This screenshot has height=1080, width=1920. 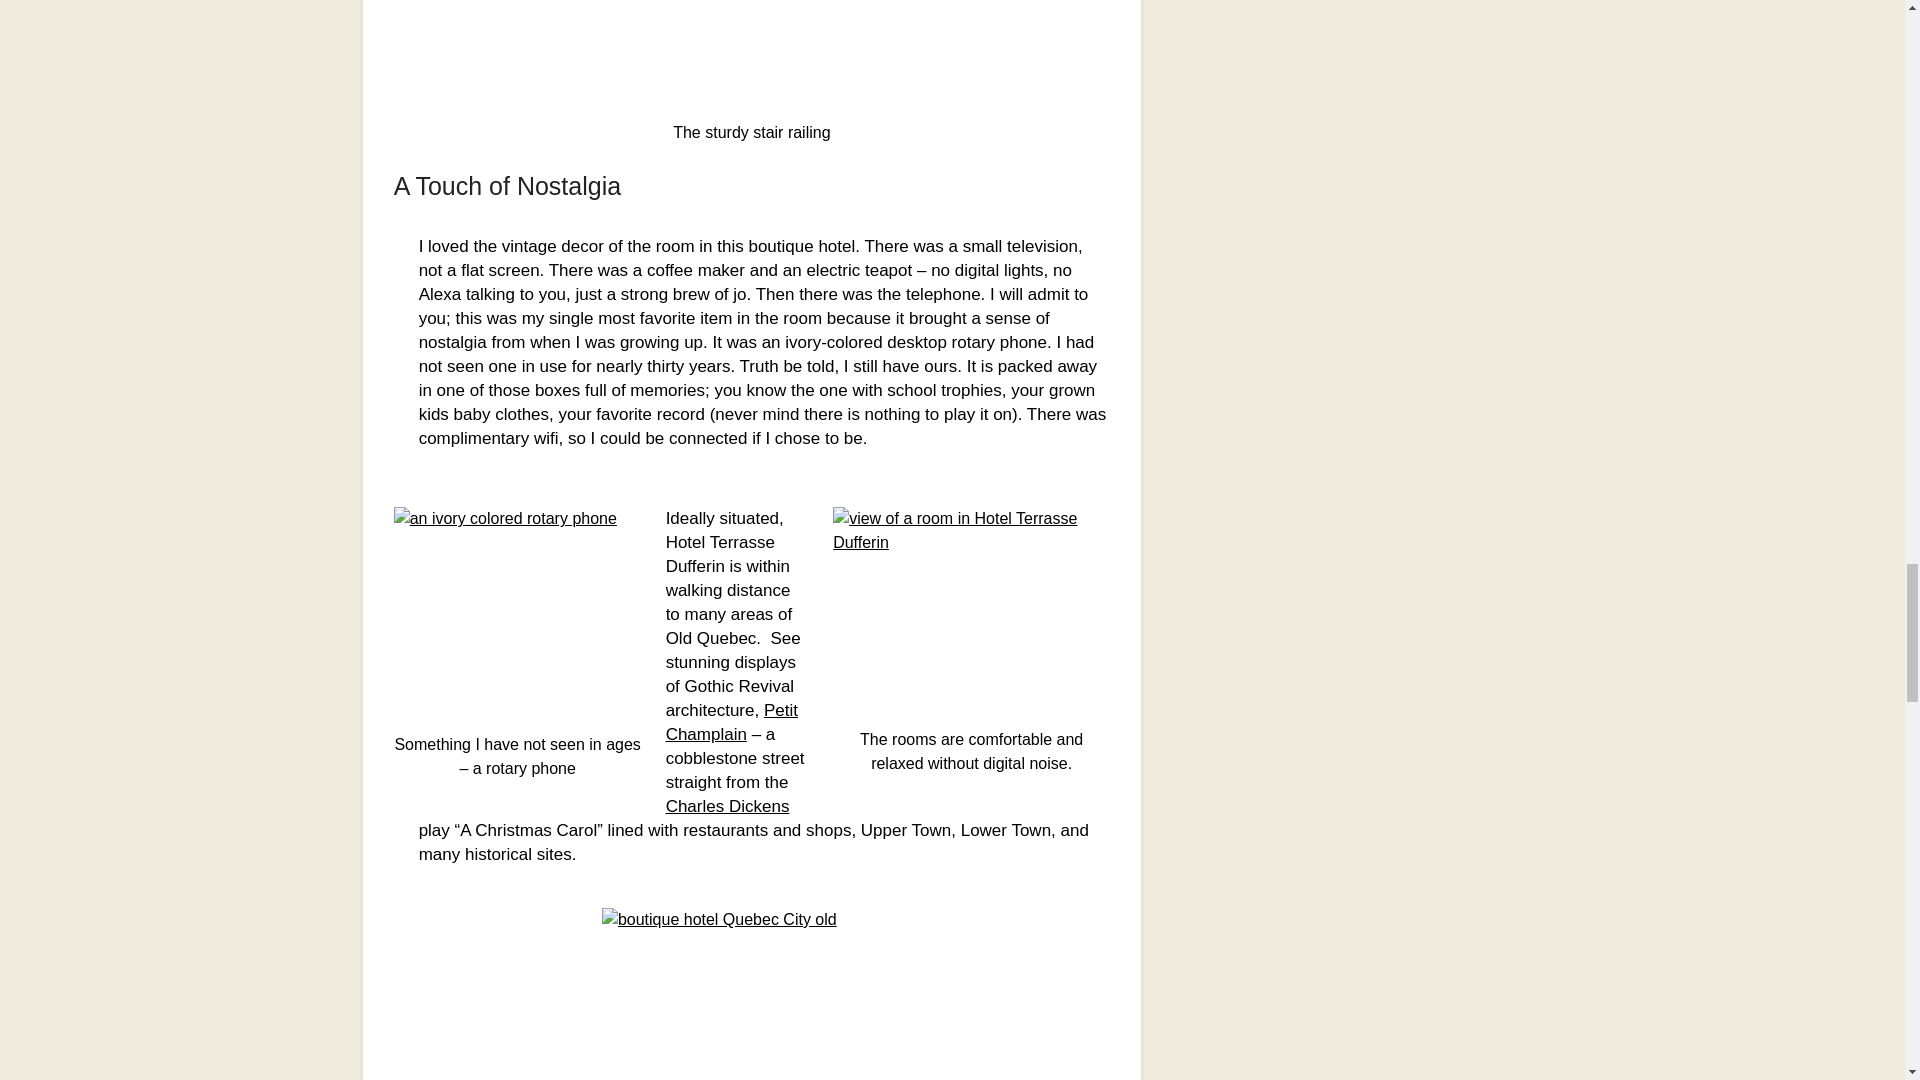 I want to click on Boutique Hotel in Old Quebec City that will captivate you 10, so click(x=752, y=994).